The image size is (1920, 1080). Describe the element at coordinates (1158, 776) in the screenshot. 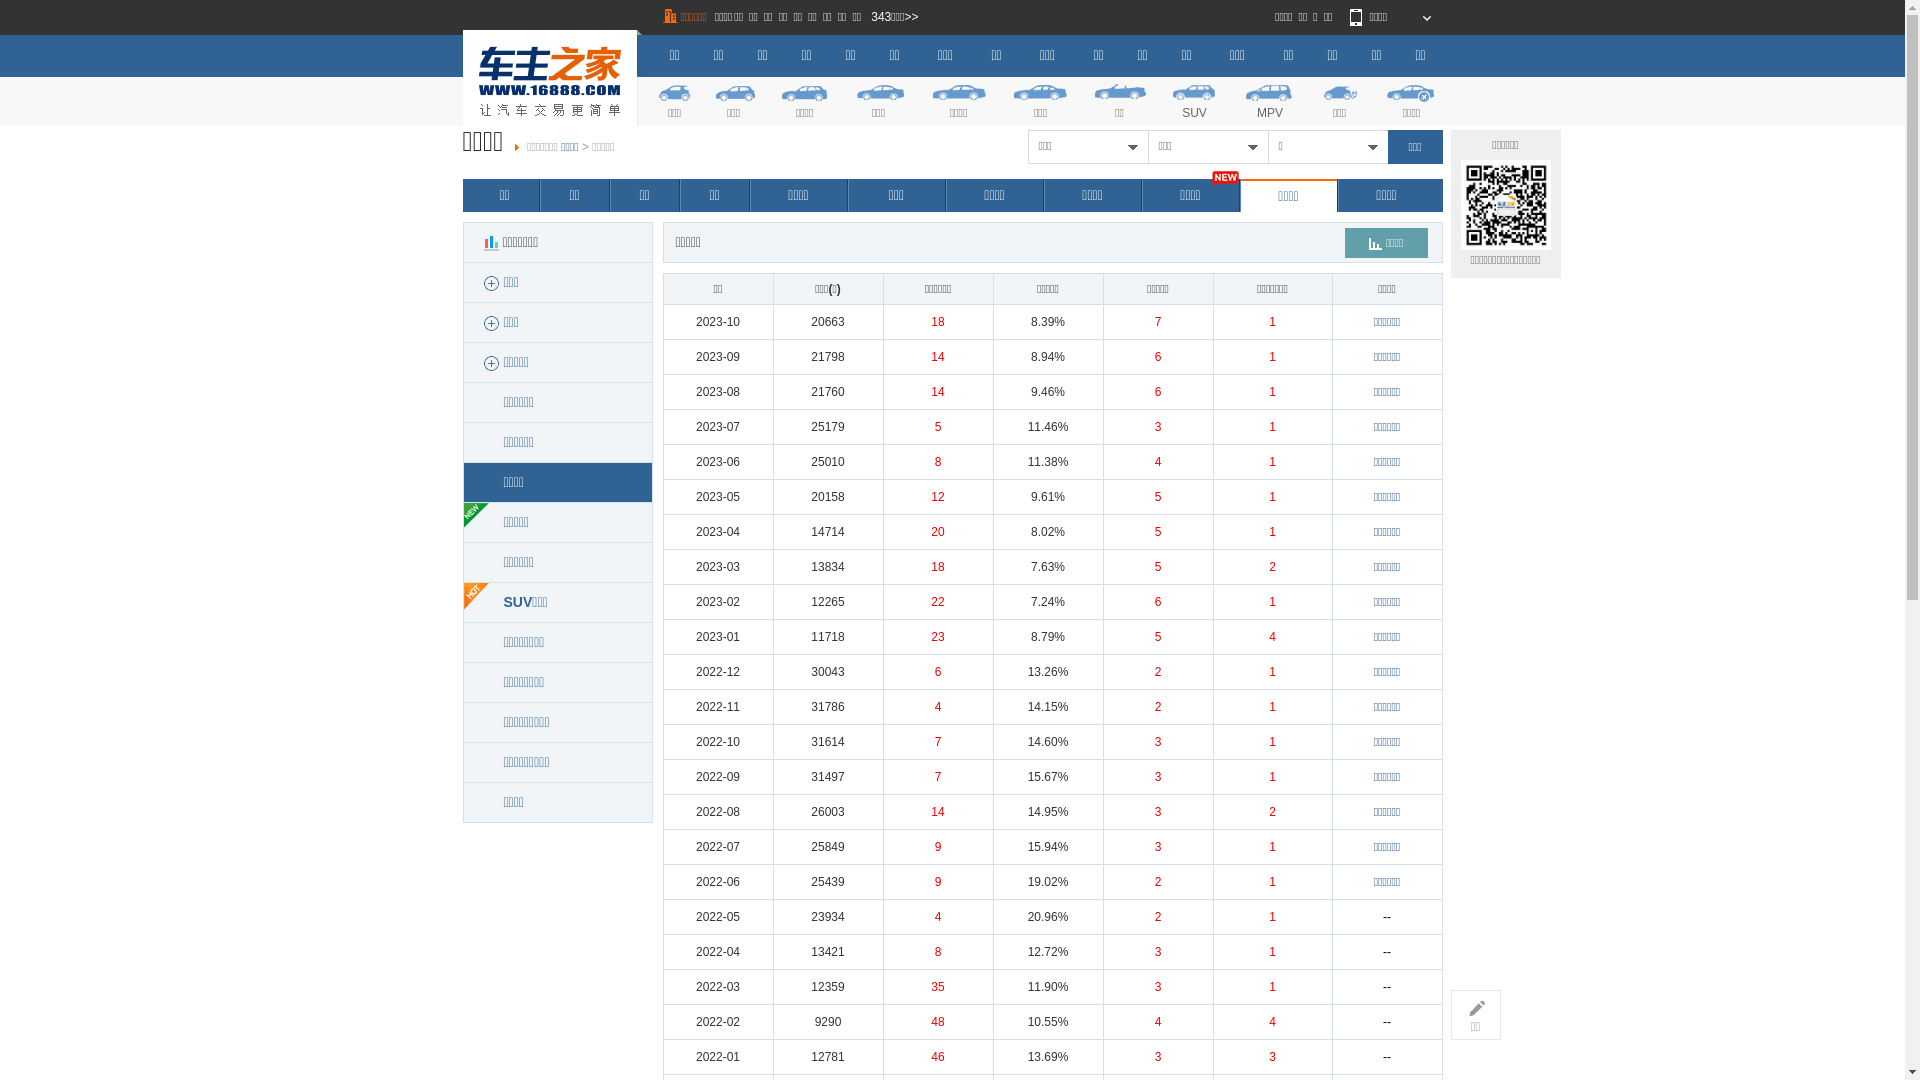

I see `3` at that location.